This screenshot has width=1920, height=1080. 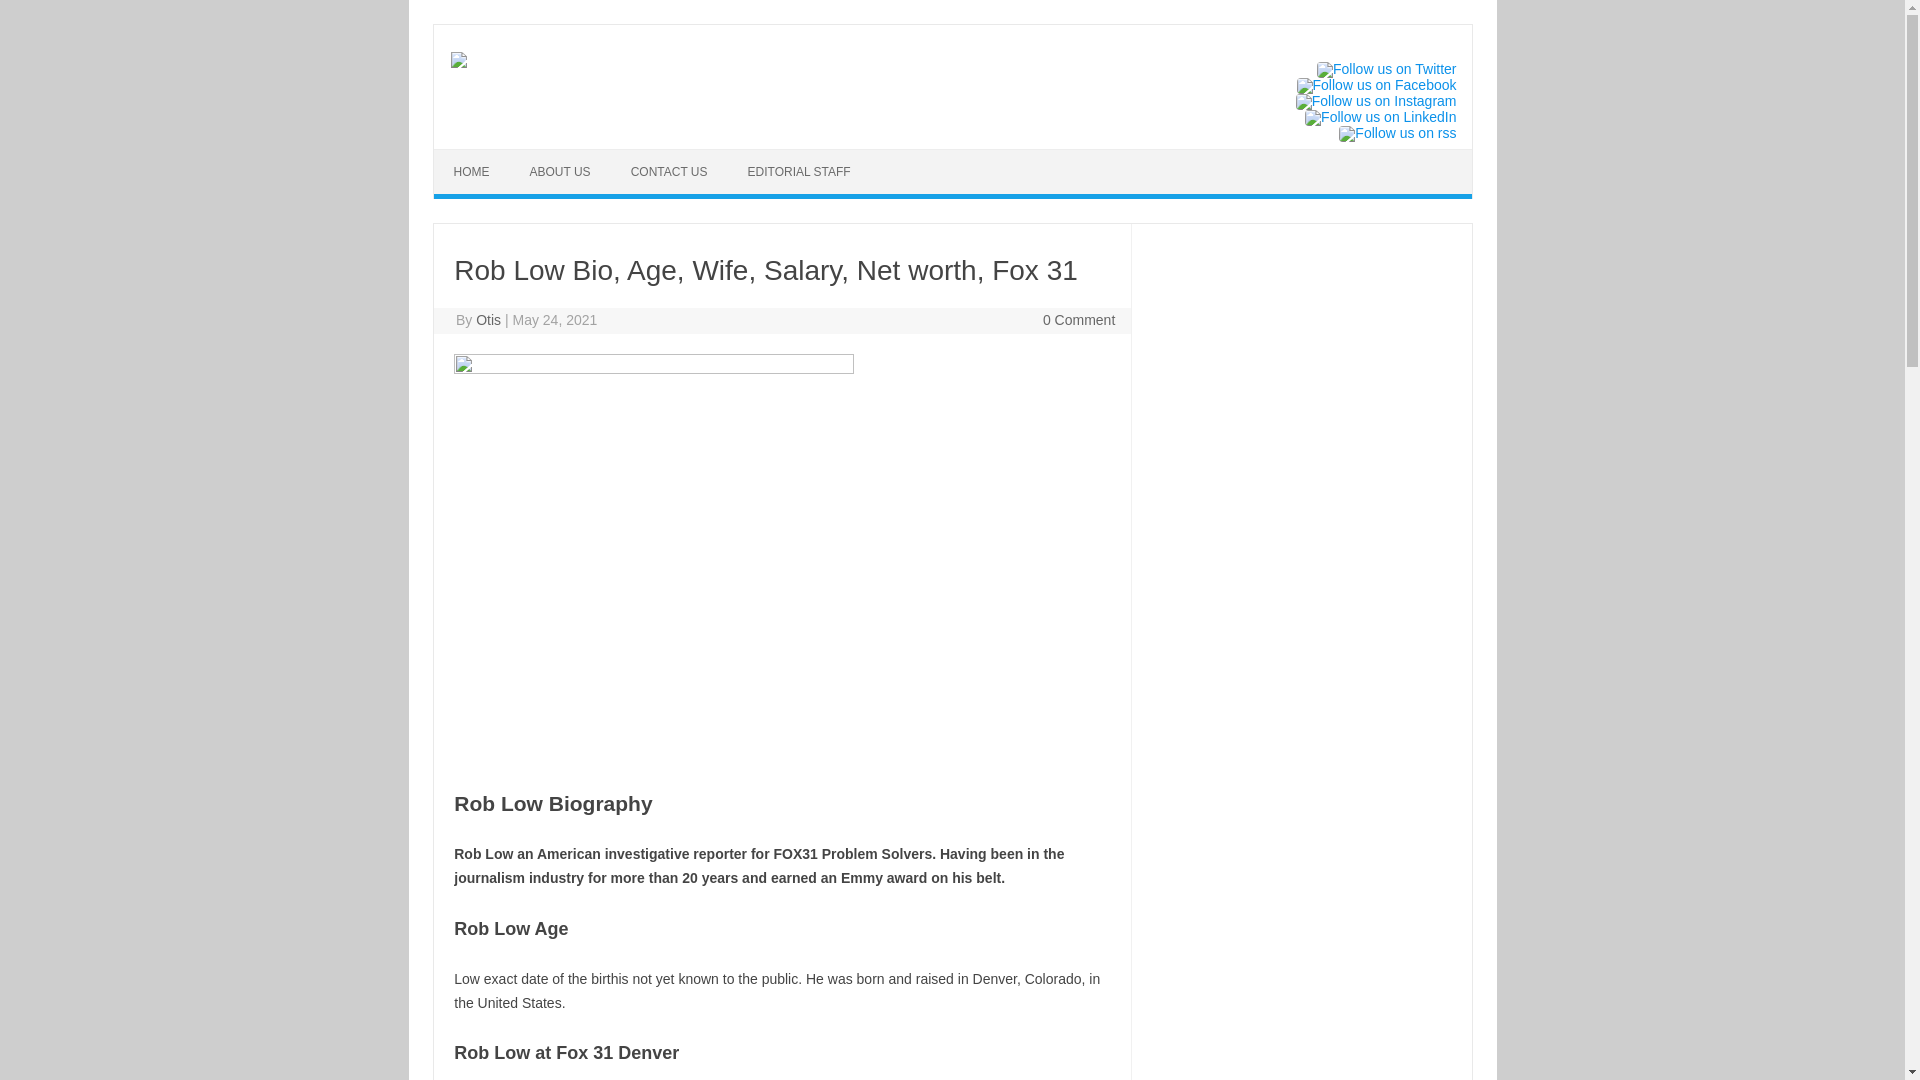 I want to click on ABOUT US, so click(x=560, y=172).